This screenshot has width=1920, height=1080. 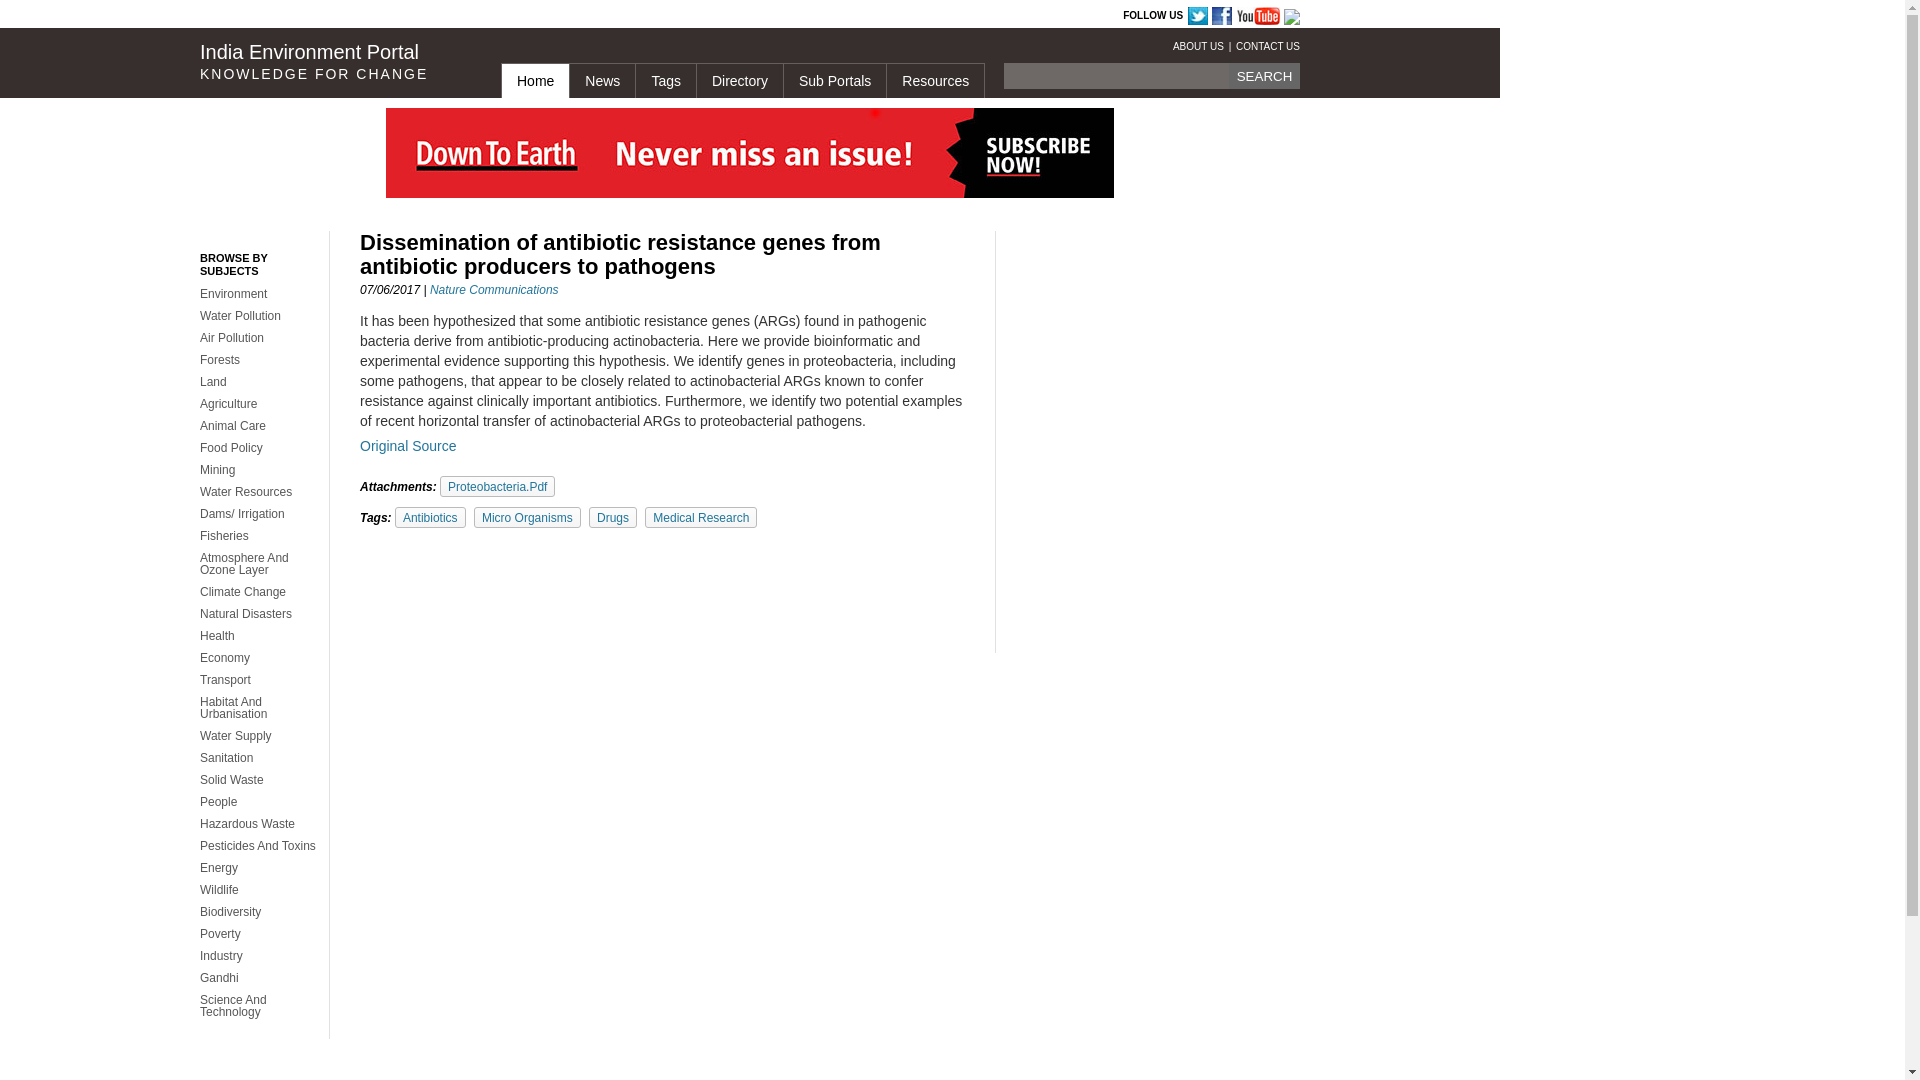 What do you see at coordinates (534, 80) in the screenshot?
I see `Home` at bounding box center [534, 80].